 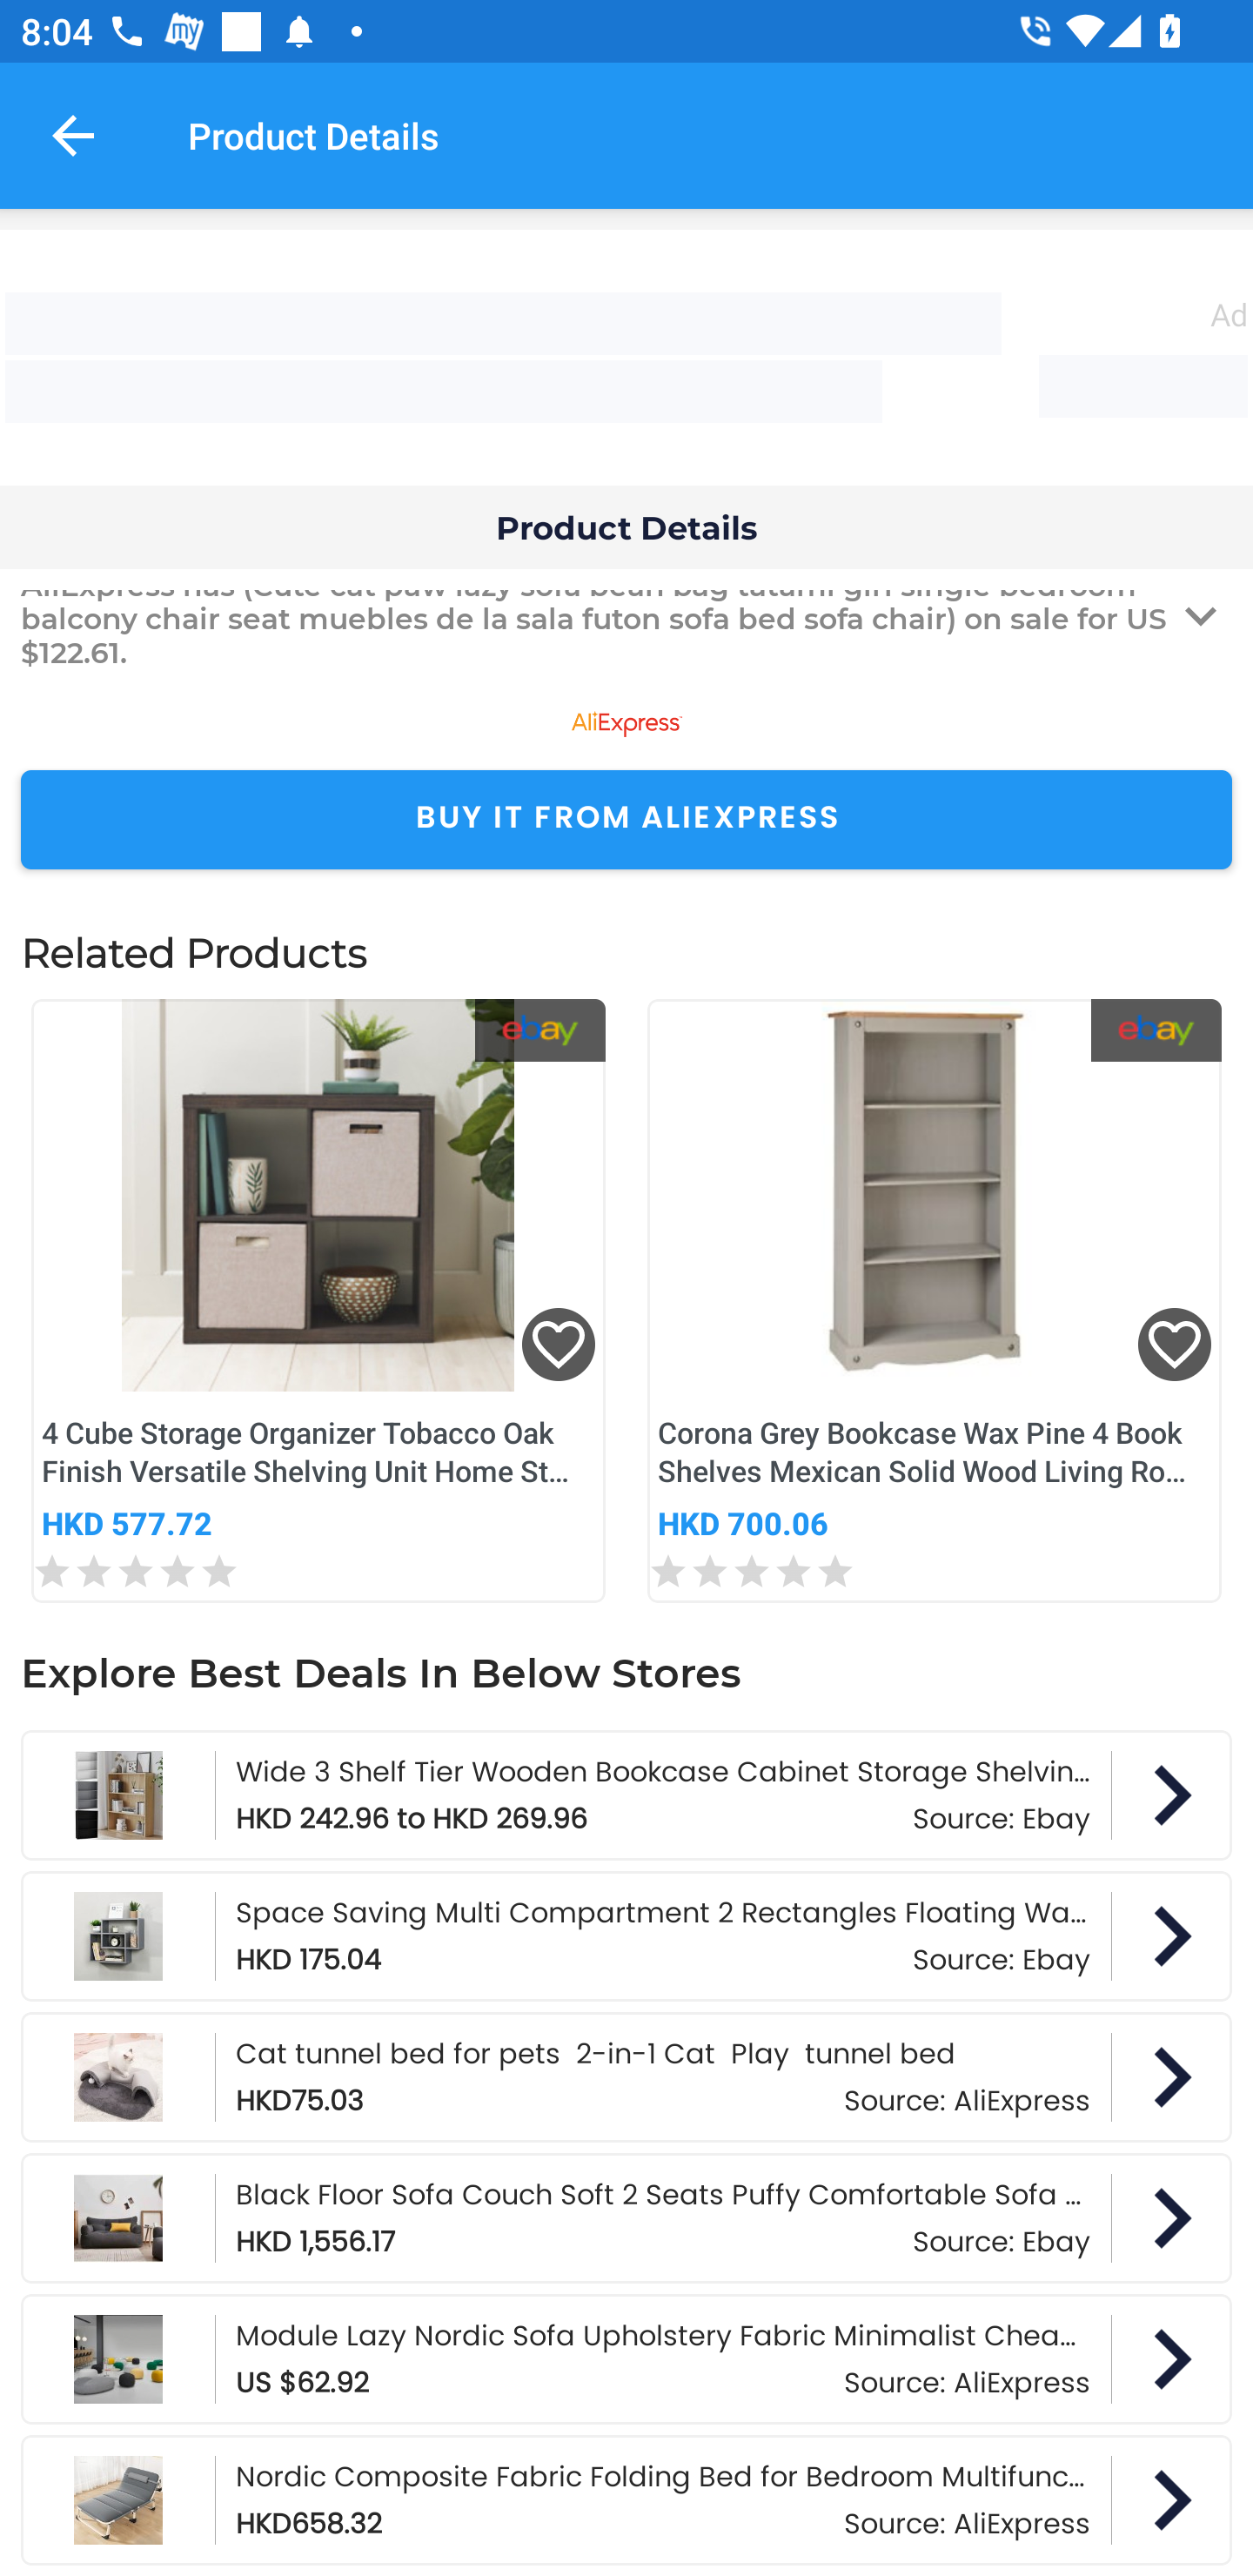 I want to click on BUY IT FROM ALIEXPRESS, so click(x=626, y=820).